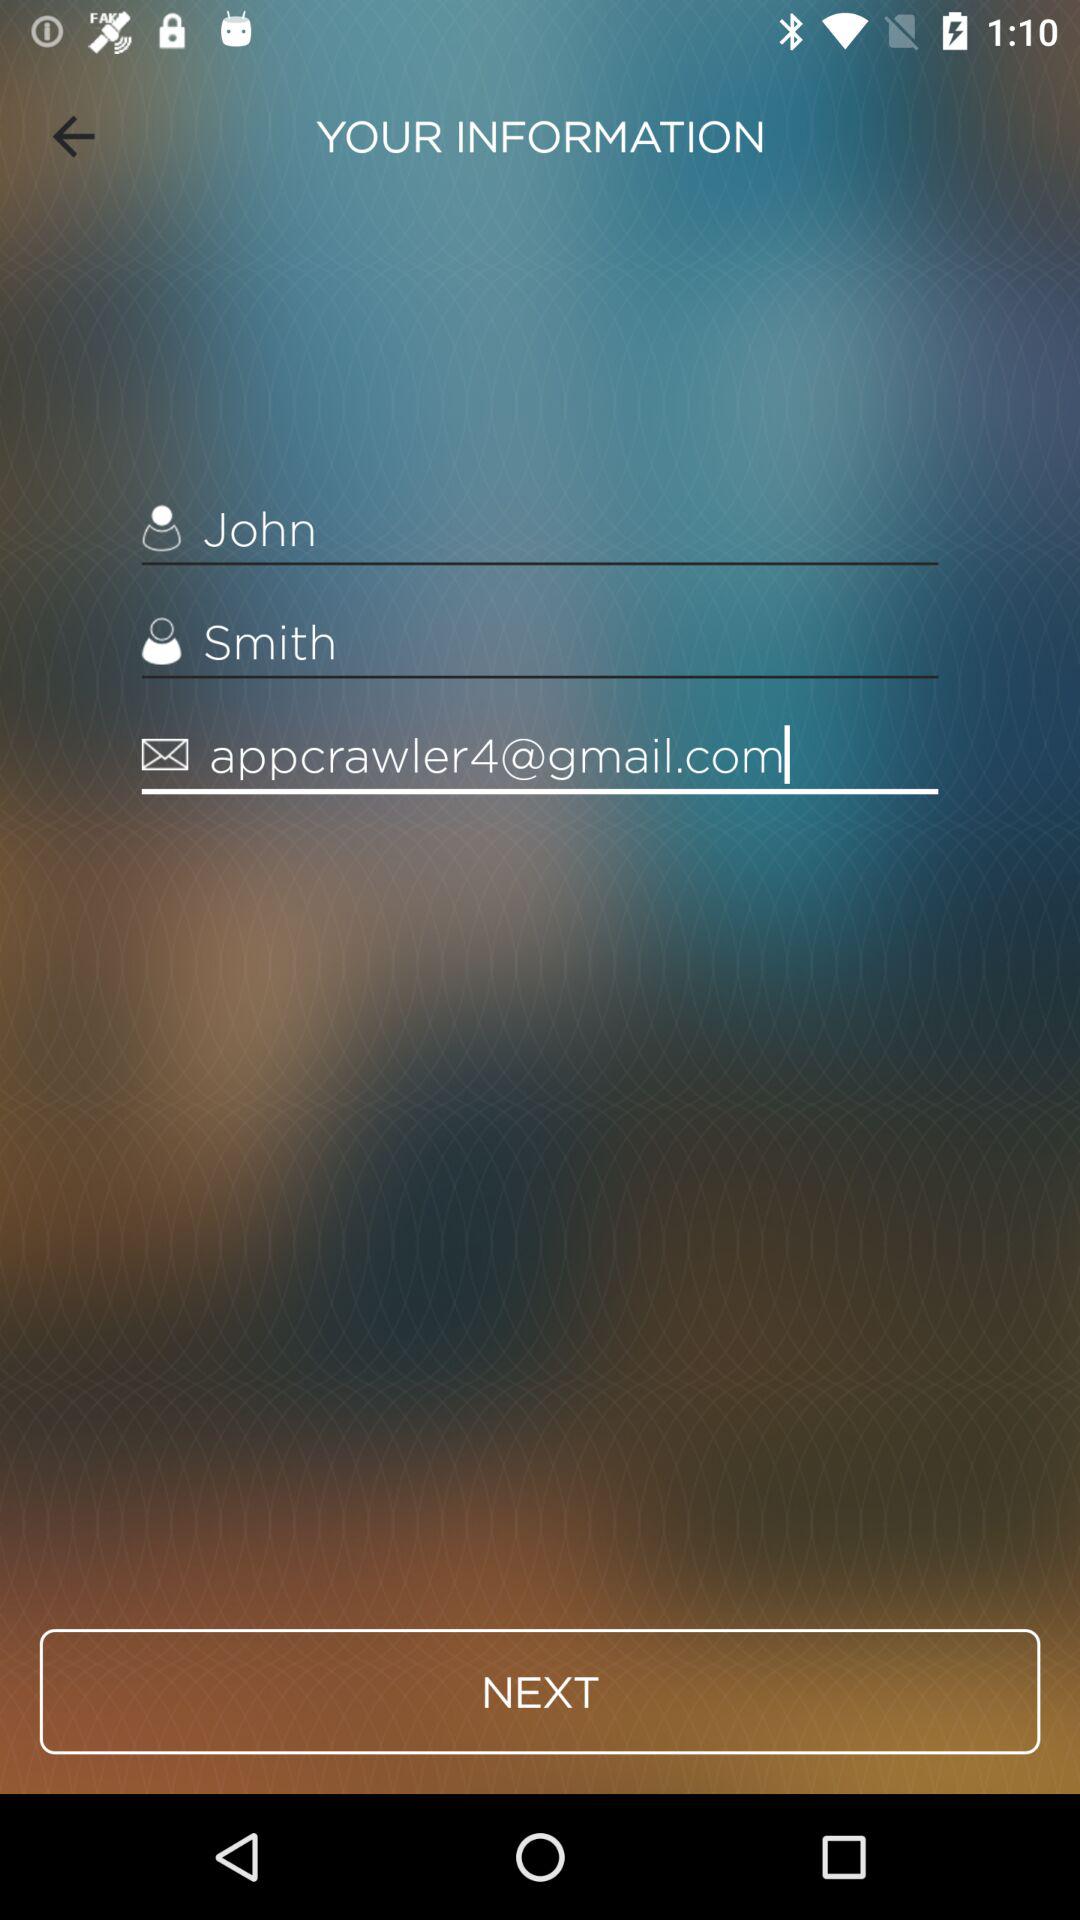 The image size is (1080, 1920). I want to click on turn on the icon below the appcrawler4@gmail.com icon, so click(540, 1691).